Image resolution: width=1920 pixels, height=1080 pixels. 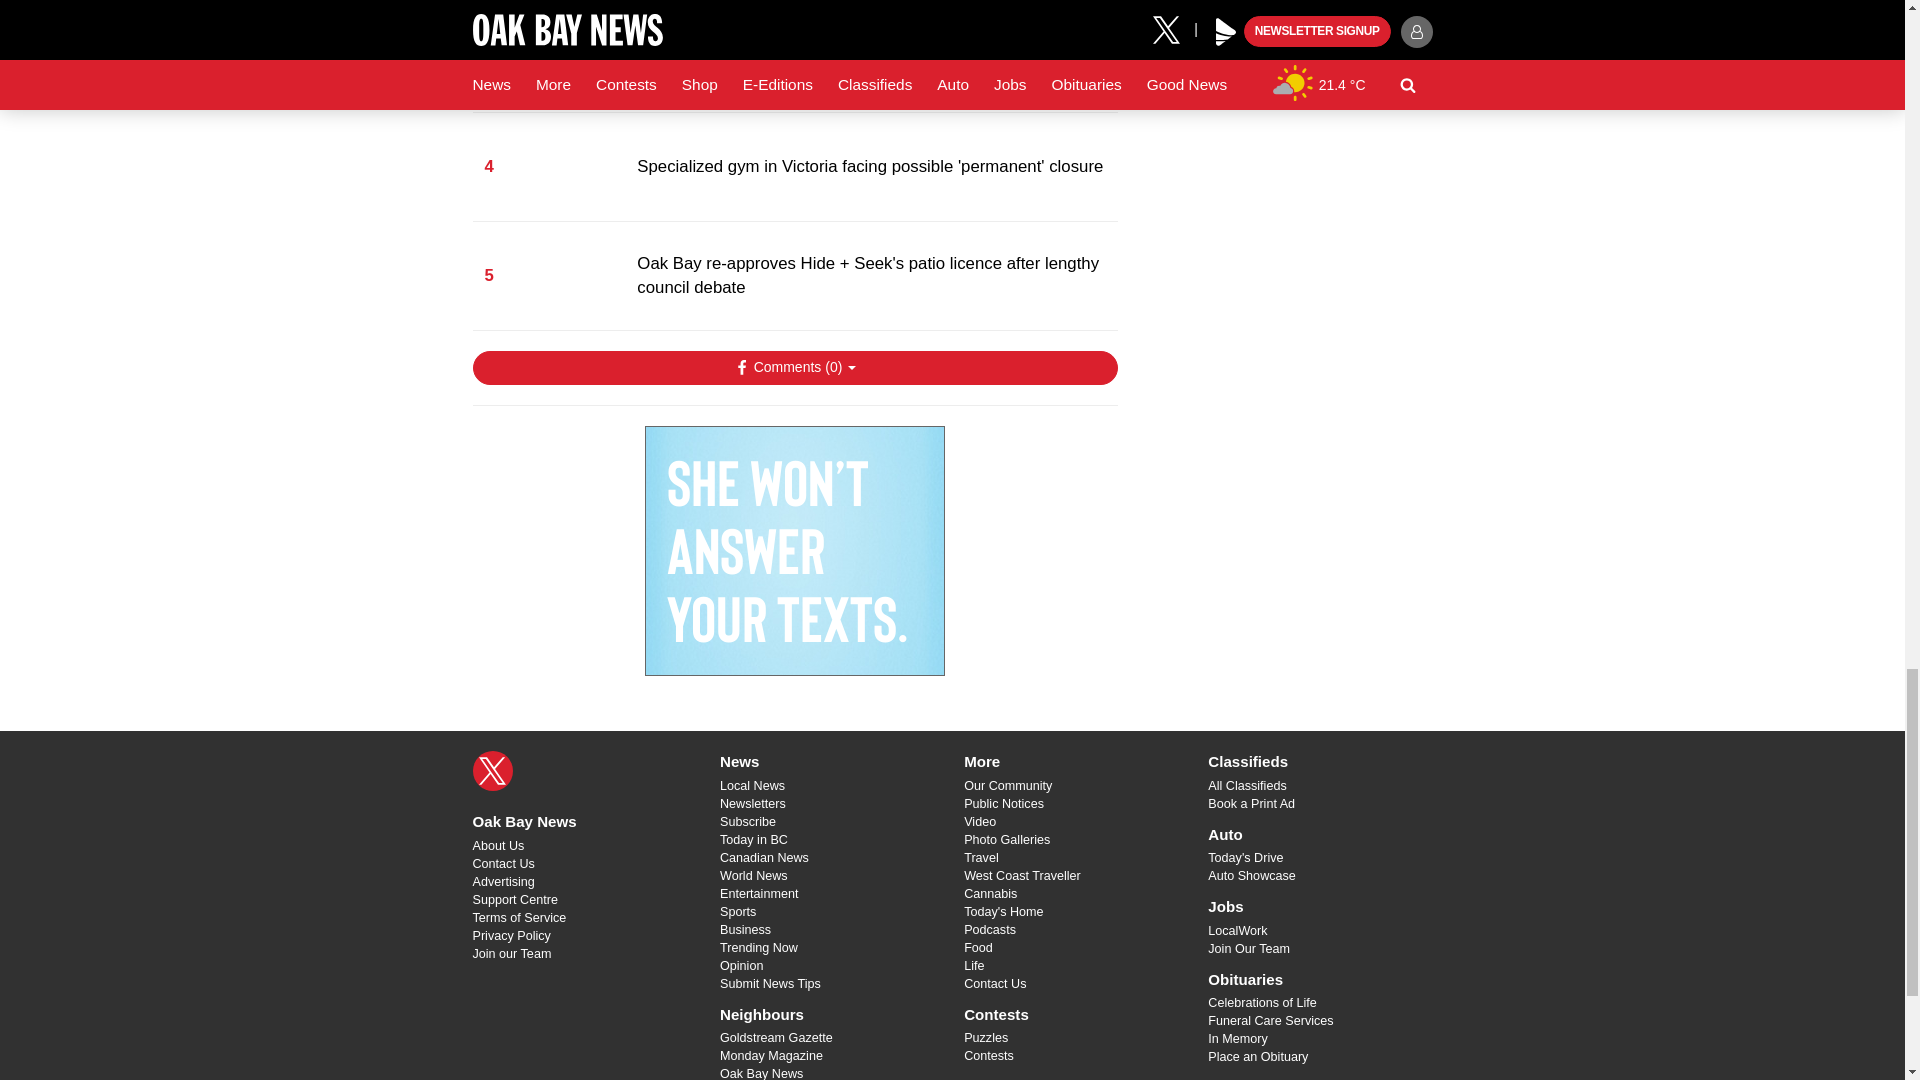 I want to click on X, so click(x=492, y=770).